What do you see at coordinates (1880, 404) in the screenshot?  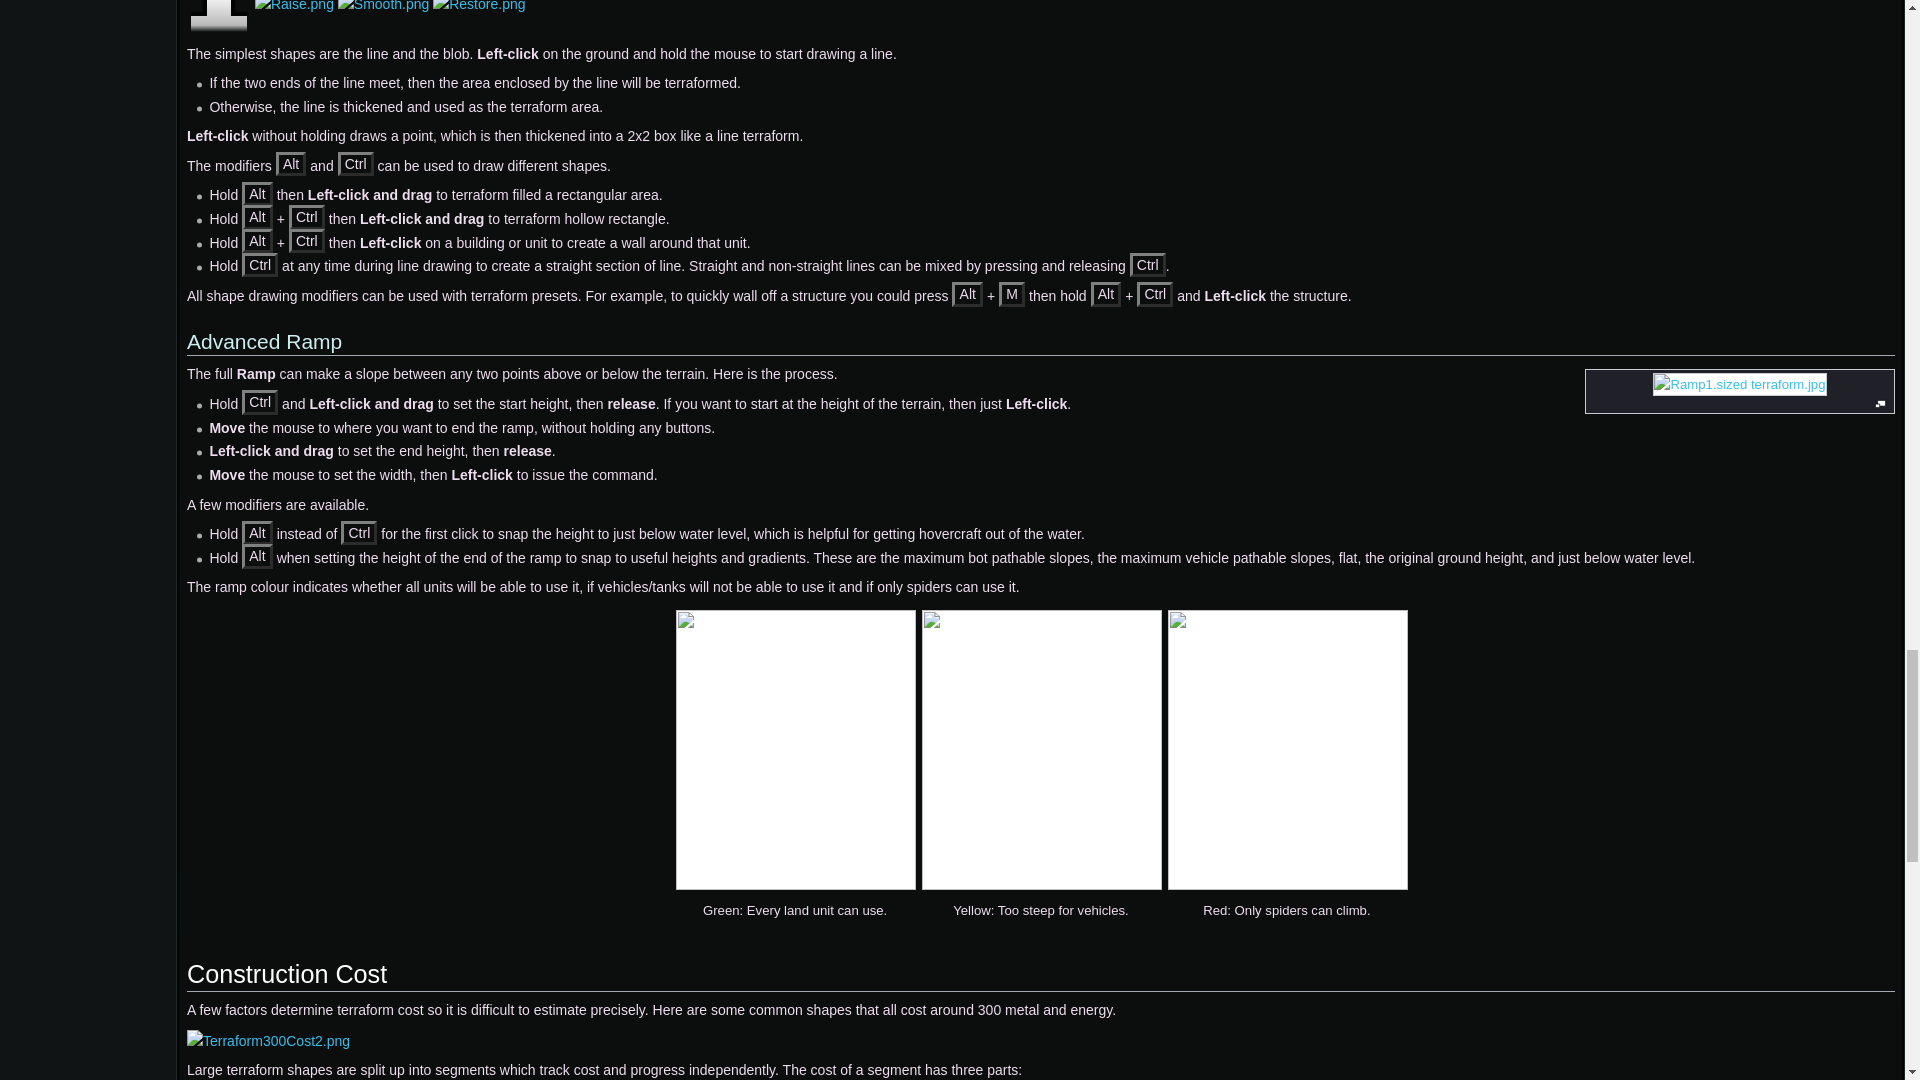 I see `Enlarge` at bounding box center [1880, 404].